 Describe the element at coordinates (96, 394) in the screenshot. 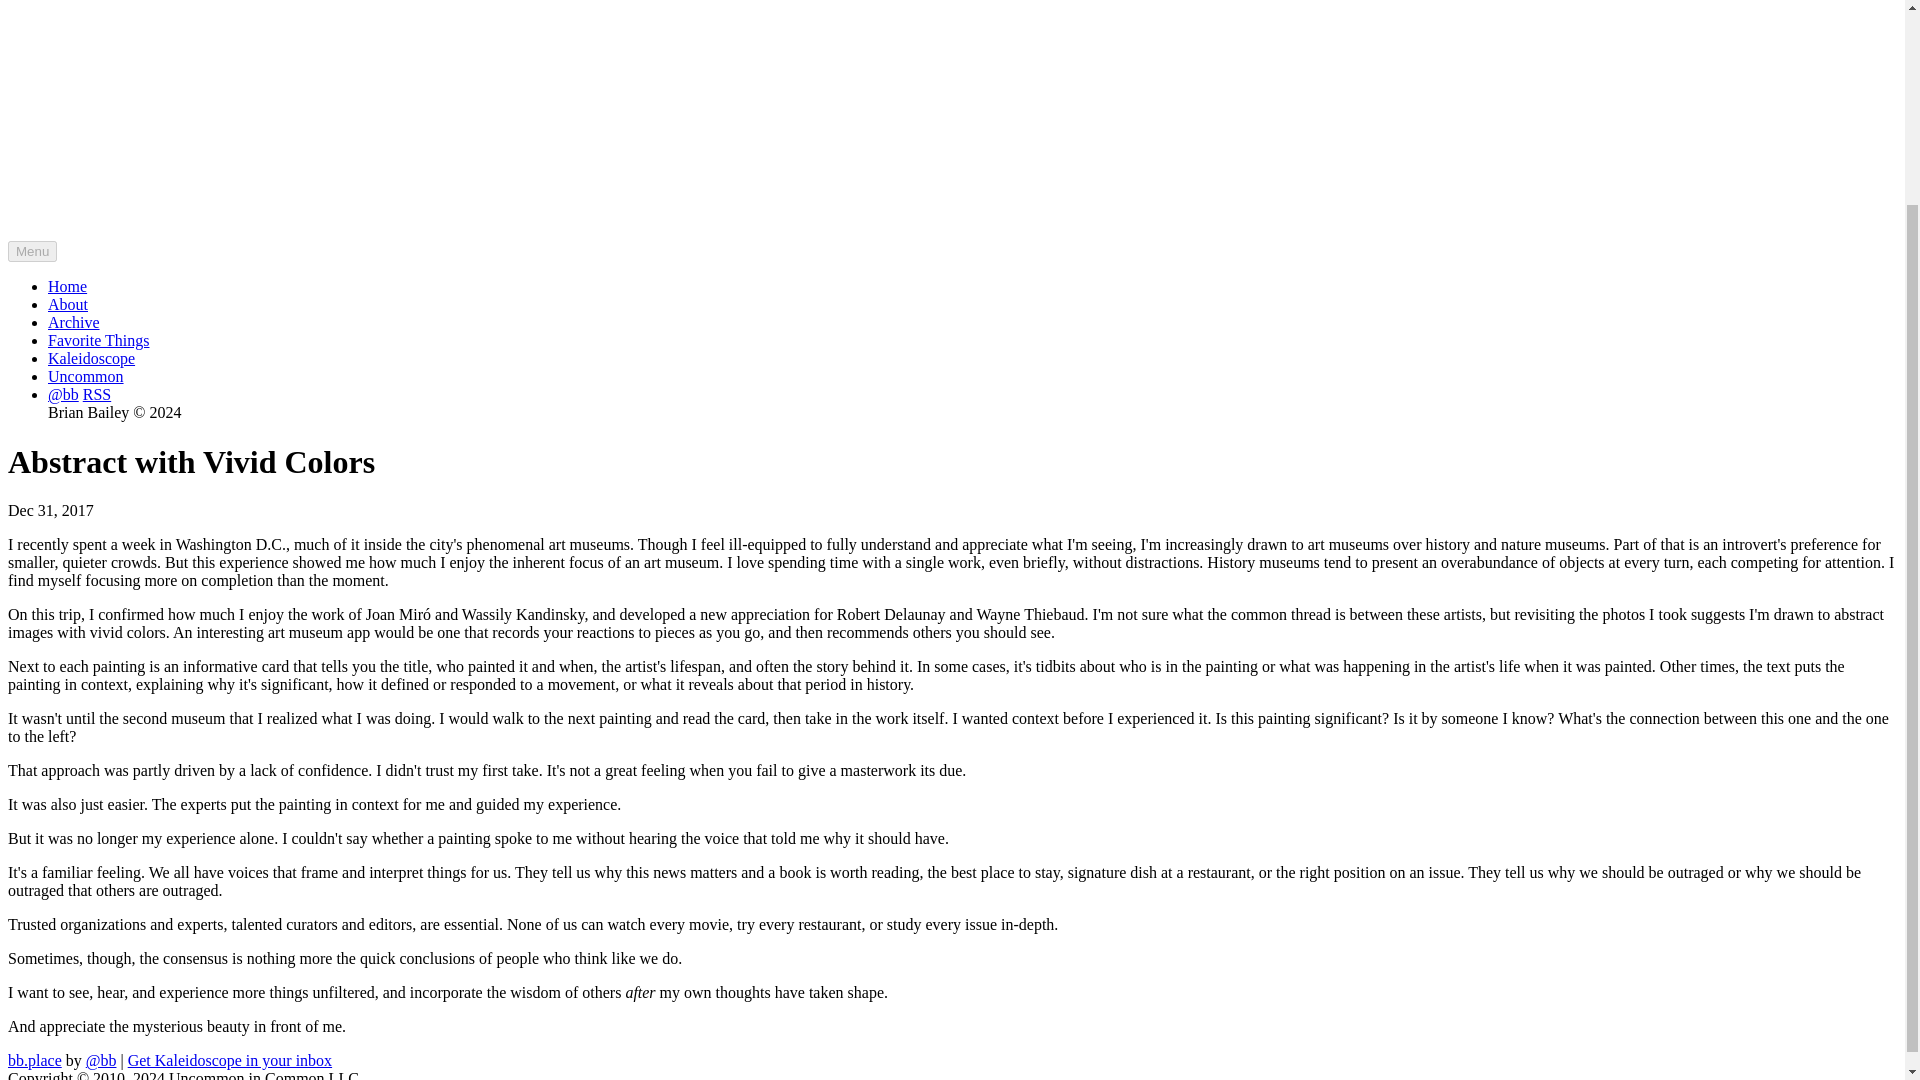

I see `RSS` at that location.